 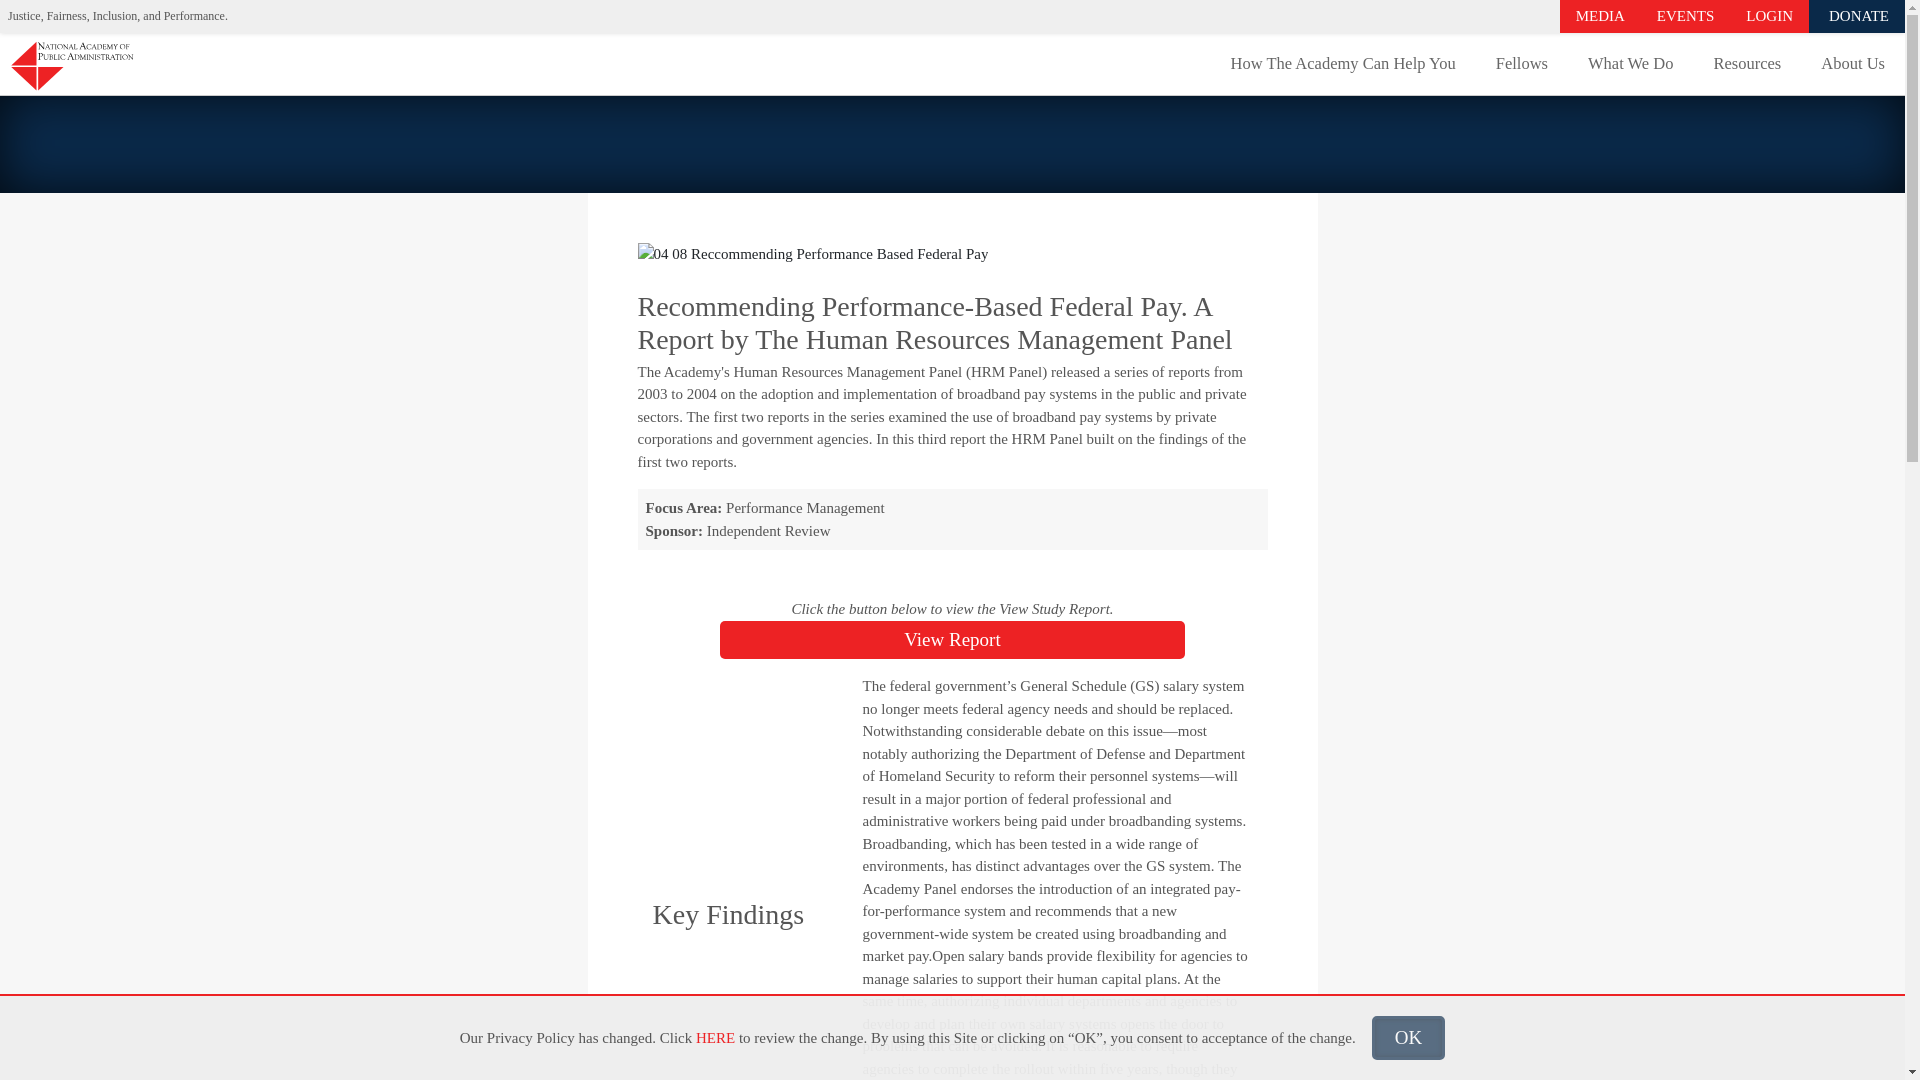 I want to click on View Report, so click(x=952, y=640).